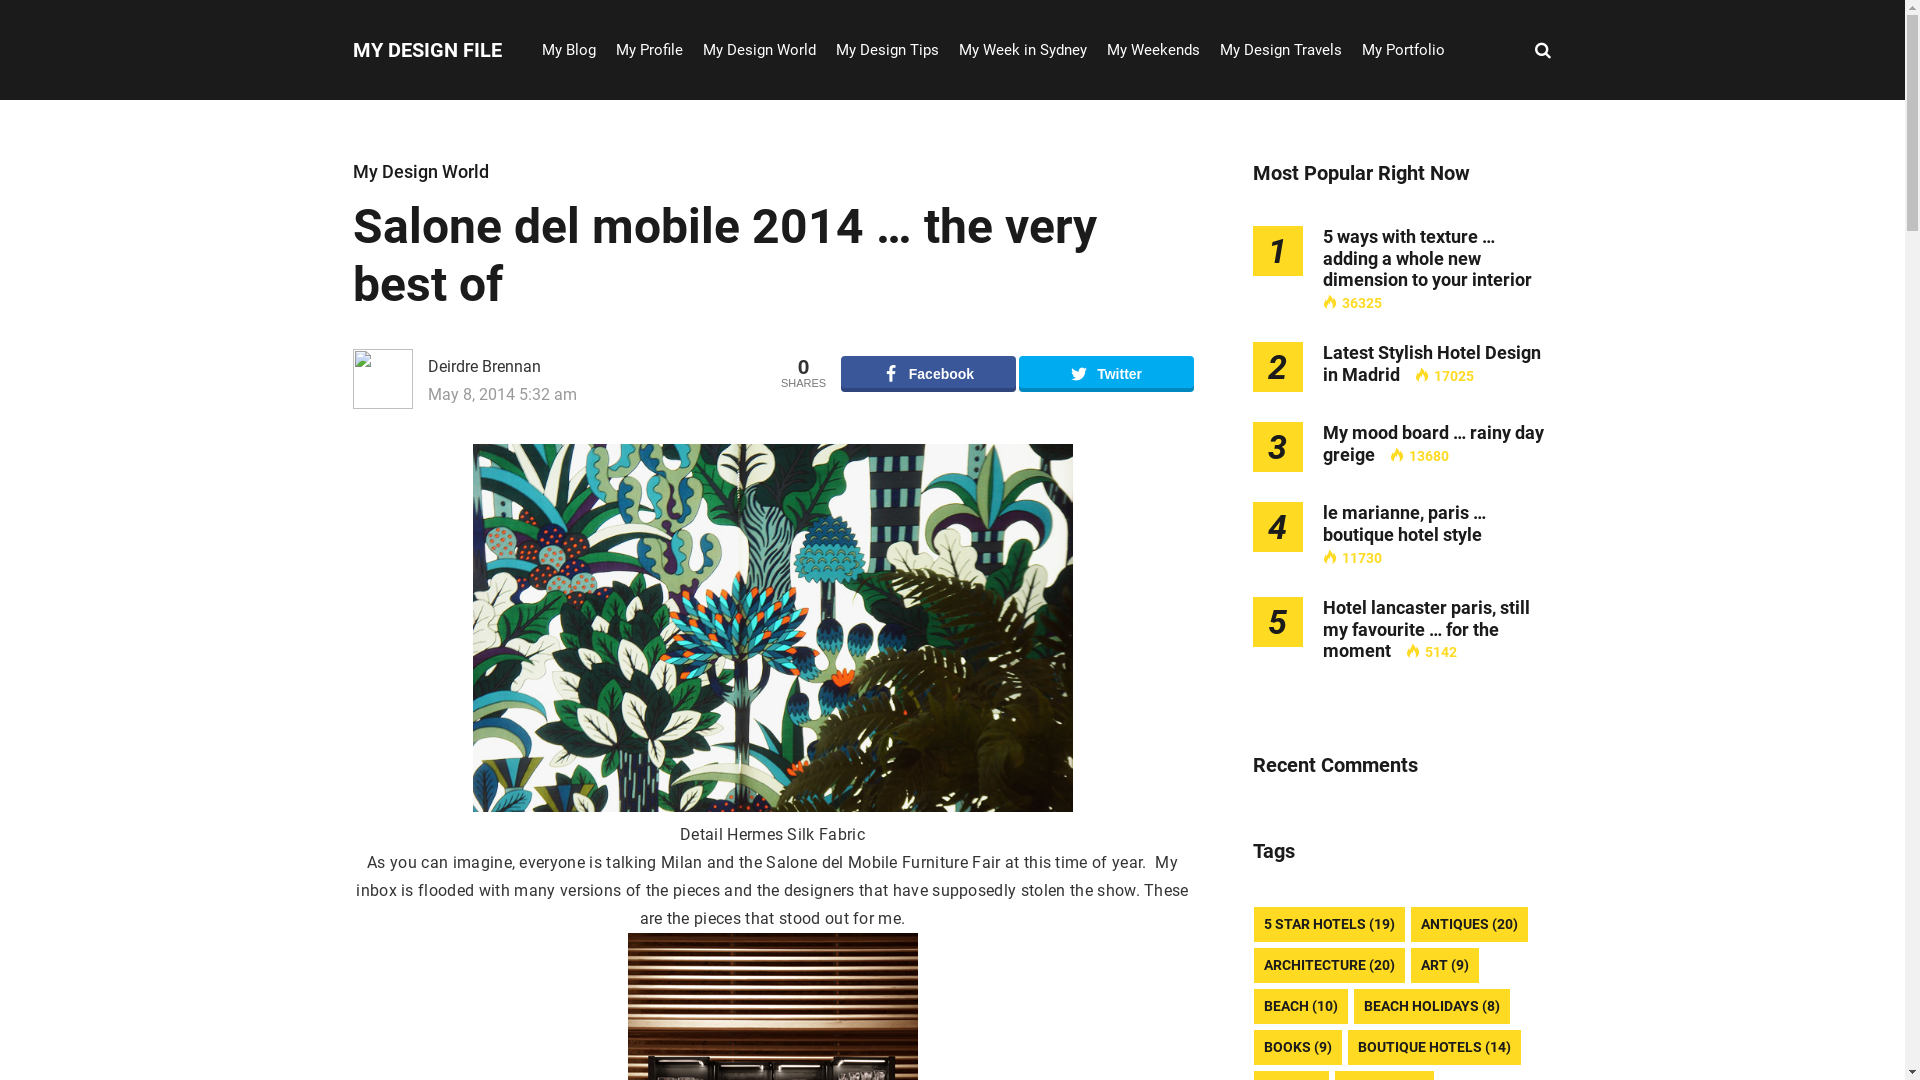 This screenshot has height=1080, width=1920. Describe the element at coordinates (1330, 924) in the screenshot. I see `5 STAR HOTELS (19)` at that location.